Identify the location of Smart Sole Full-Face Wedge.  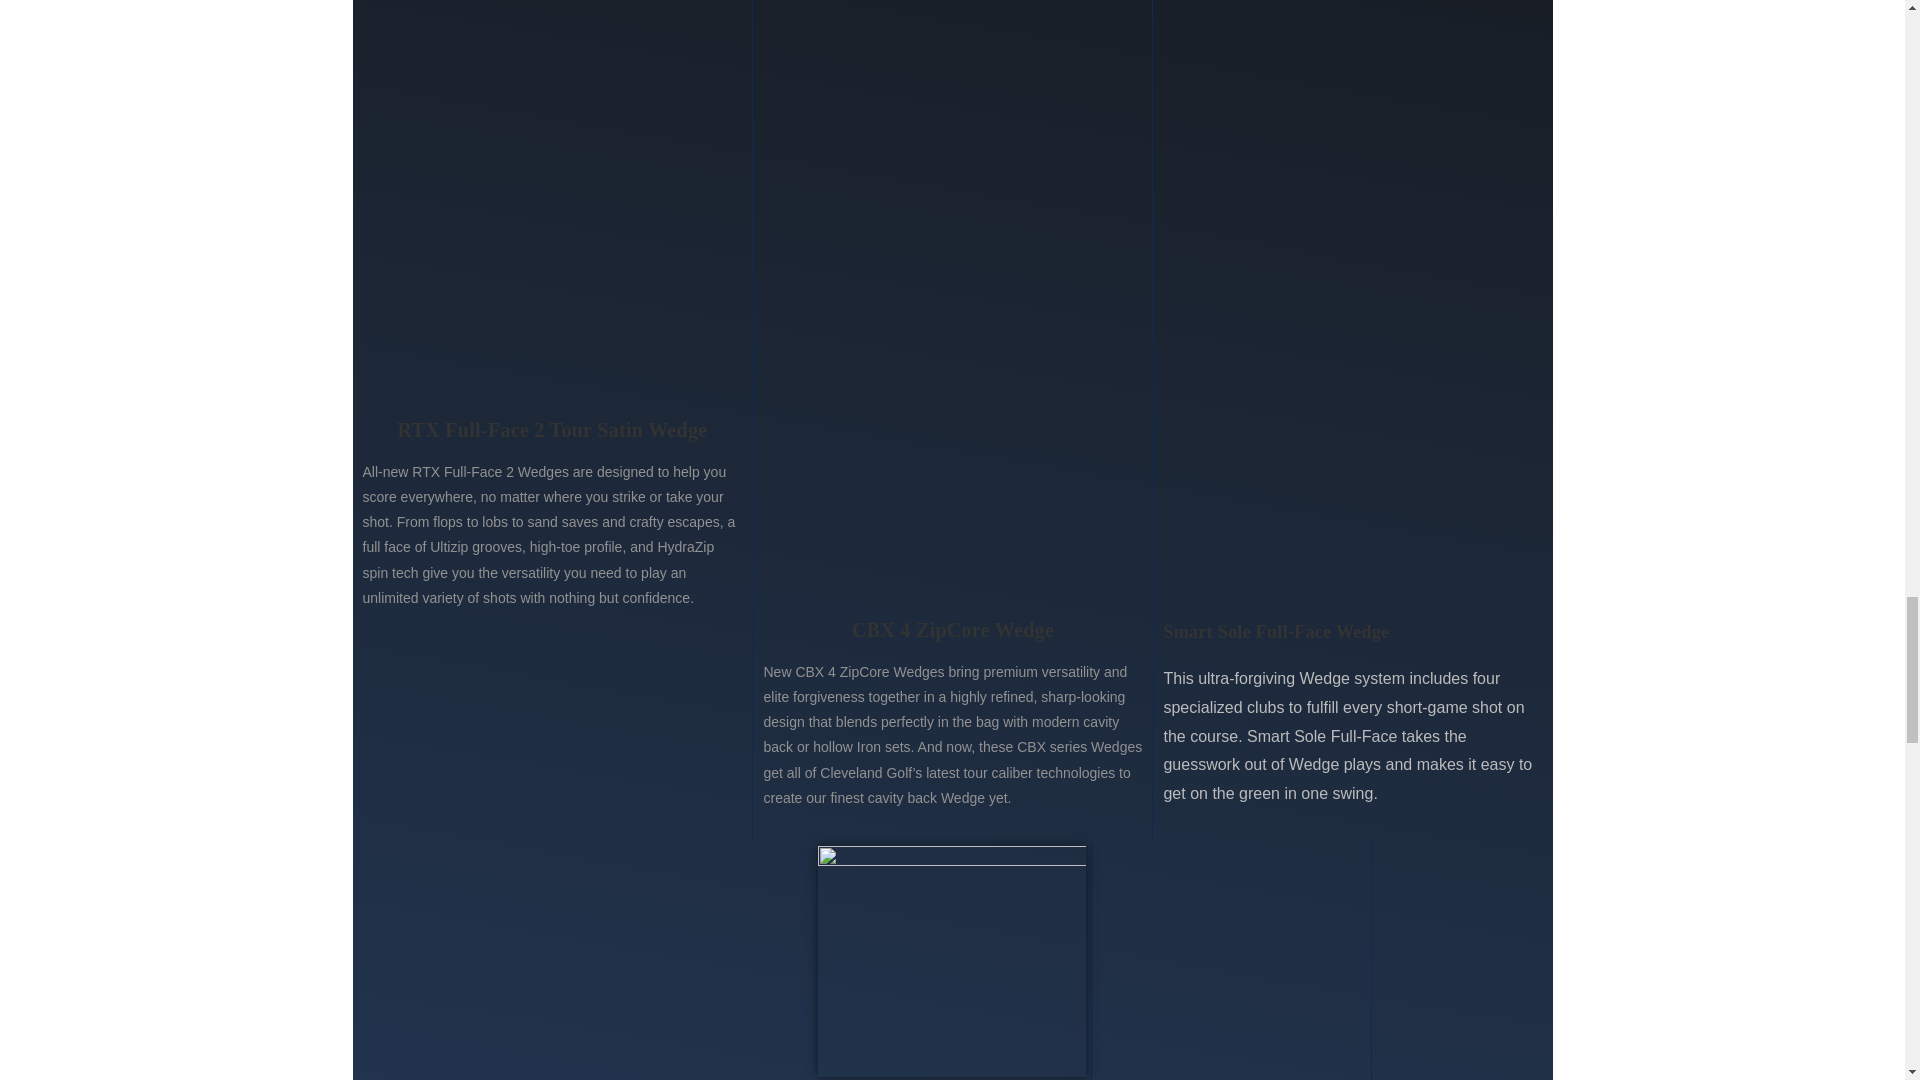
(1352, 632).